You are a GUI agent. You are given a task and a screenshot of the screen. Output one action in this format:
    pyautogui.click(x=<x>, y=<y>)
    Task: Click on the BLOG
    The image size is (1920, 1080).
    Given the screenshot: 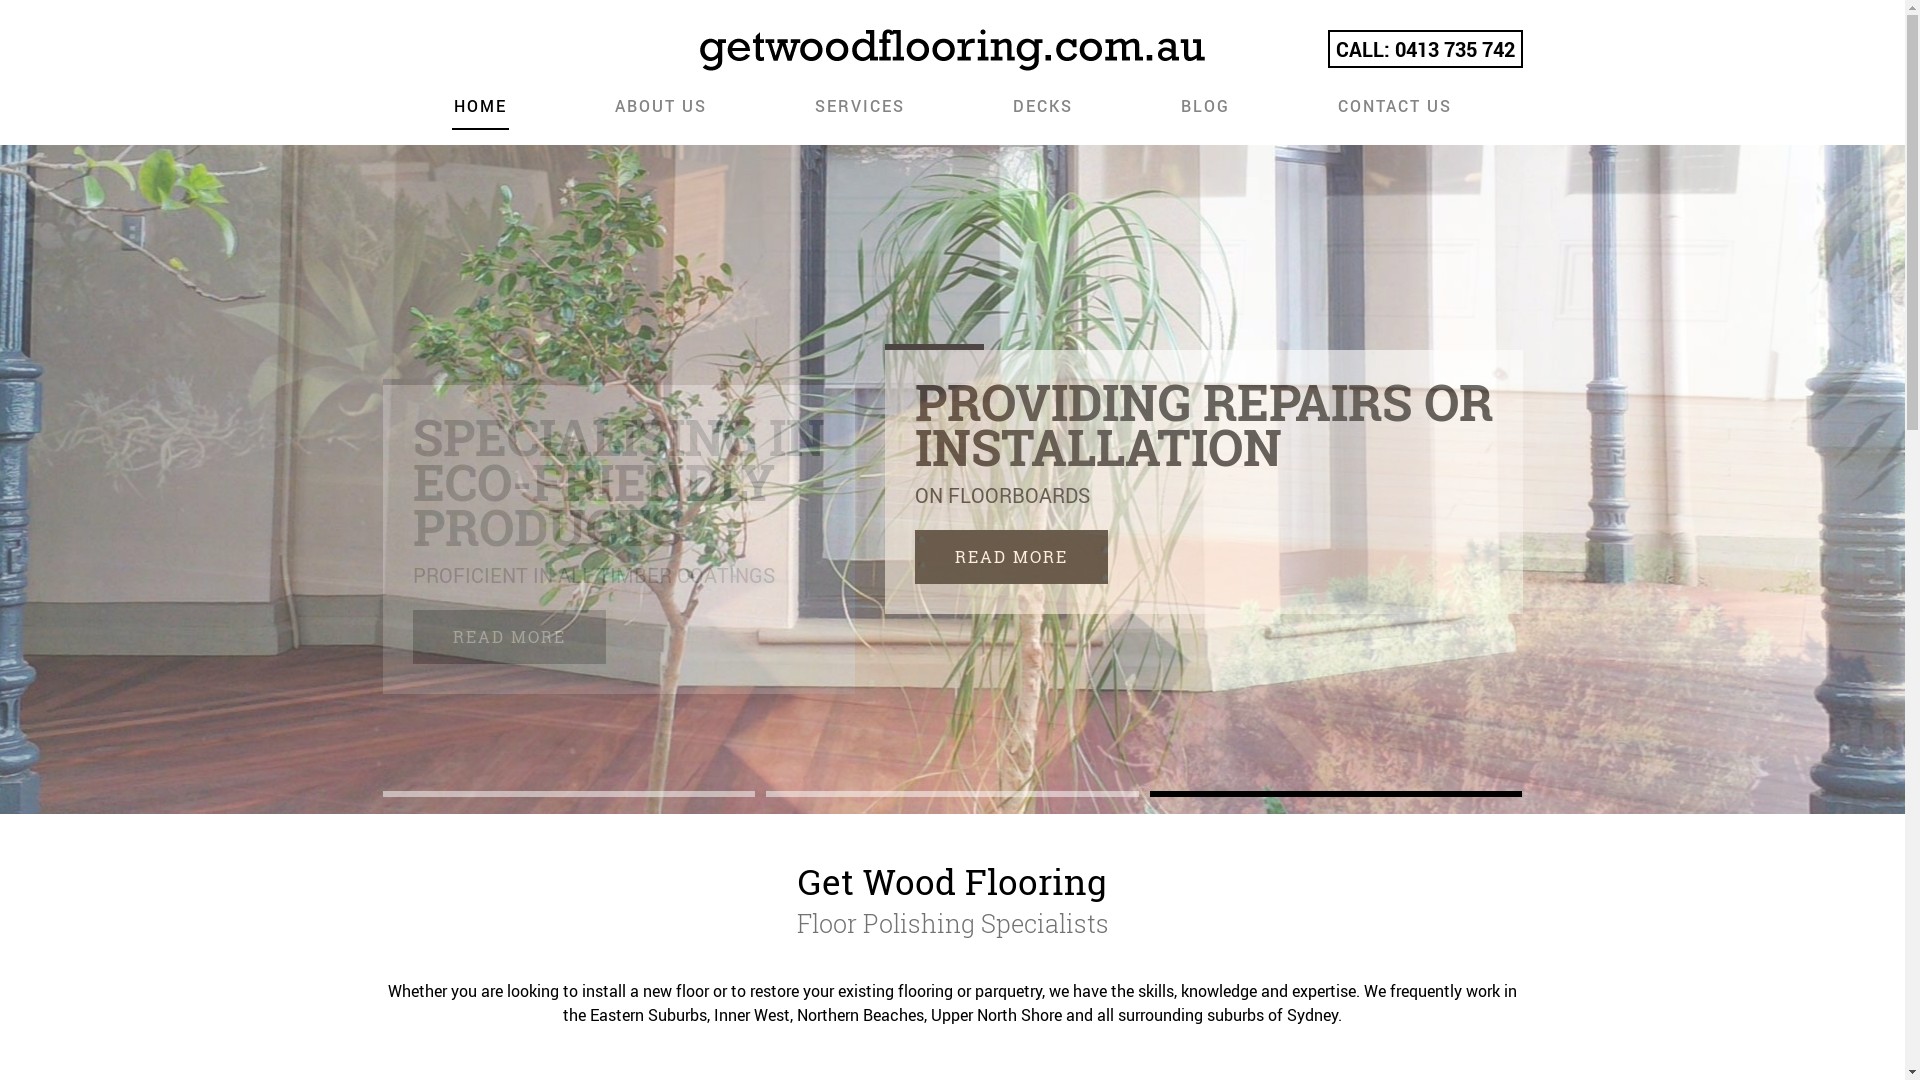 What is the action you would take?
    pyautogui.click(x=1204, y=114)
    